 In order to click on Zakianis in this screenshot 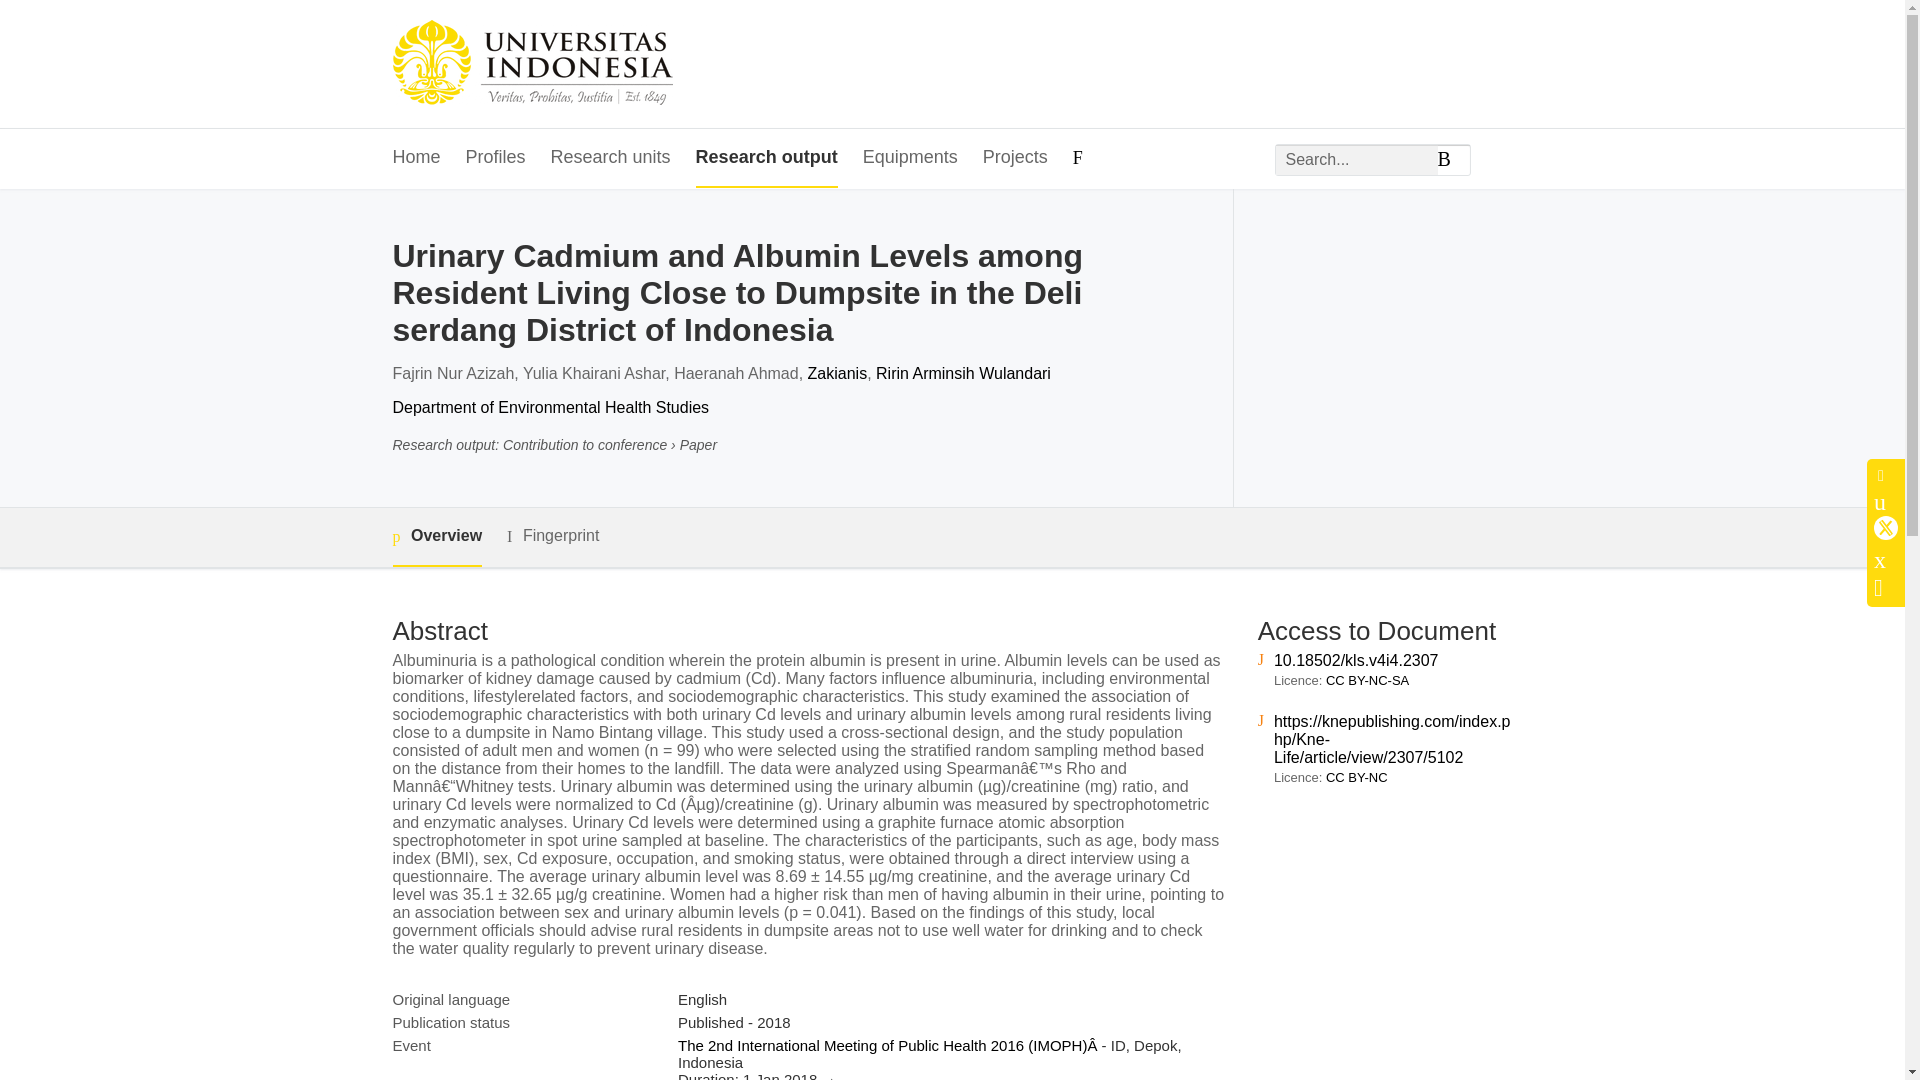, I will do `click(838, 374)`.